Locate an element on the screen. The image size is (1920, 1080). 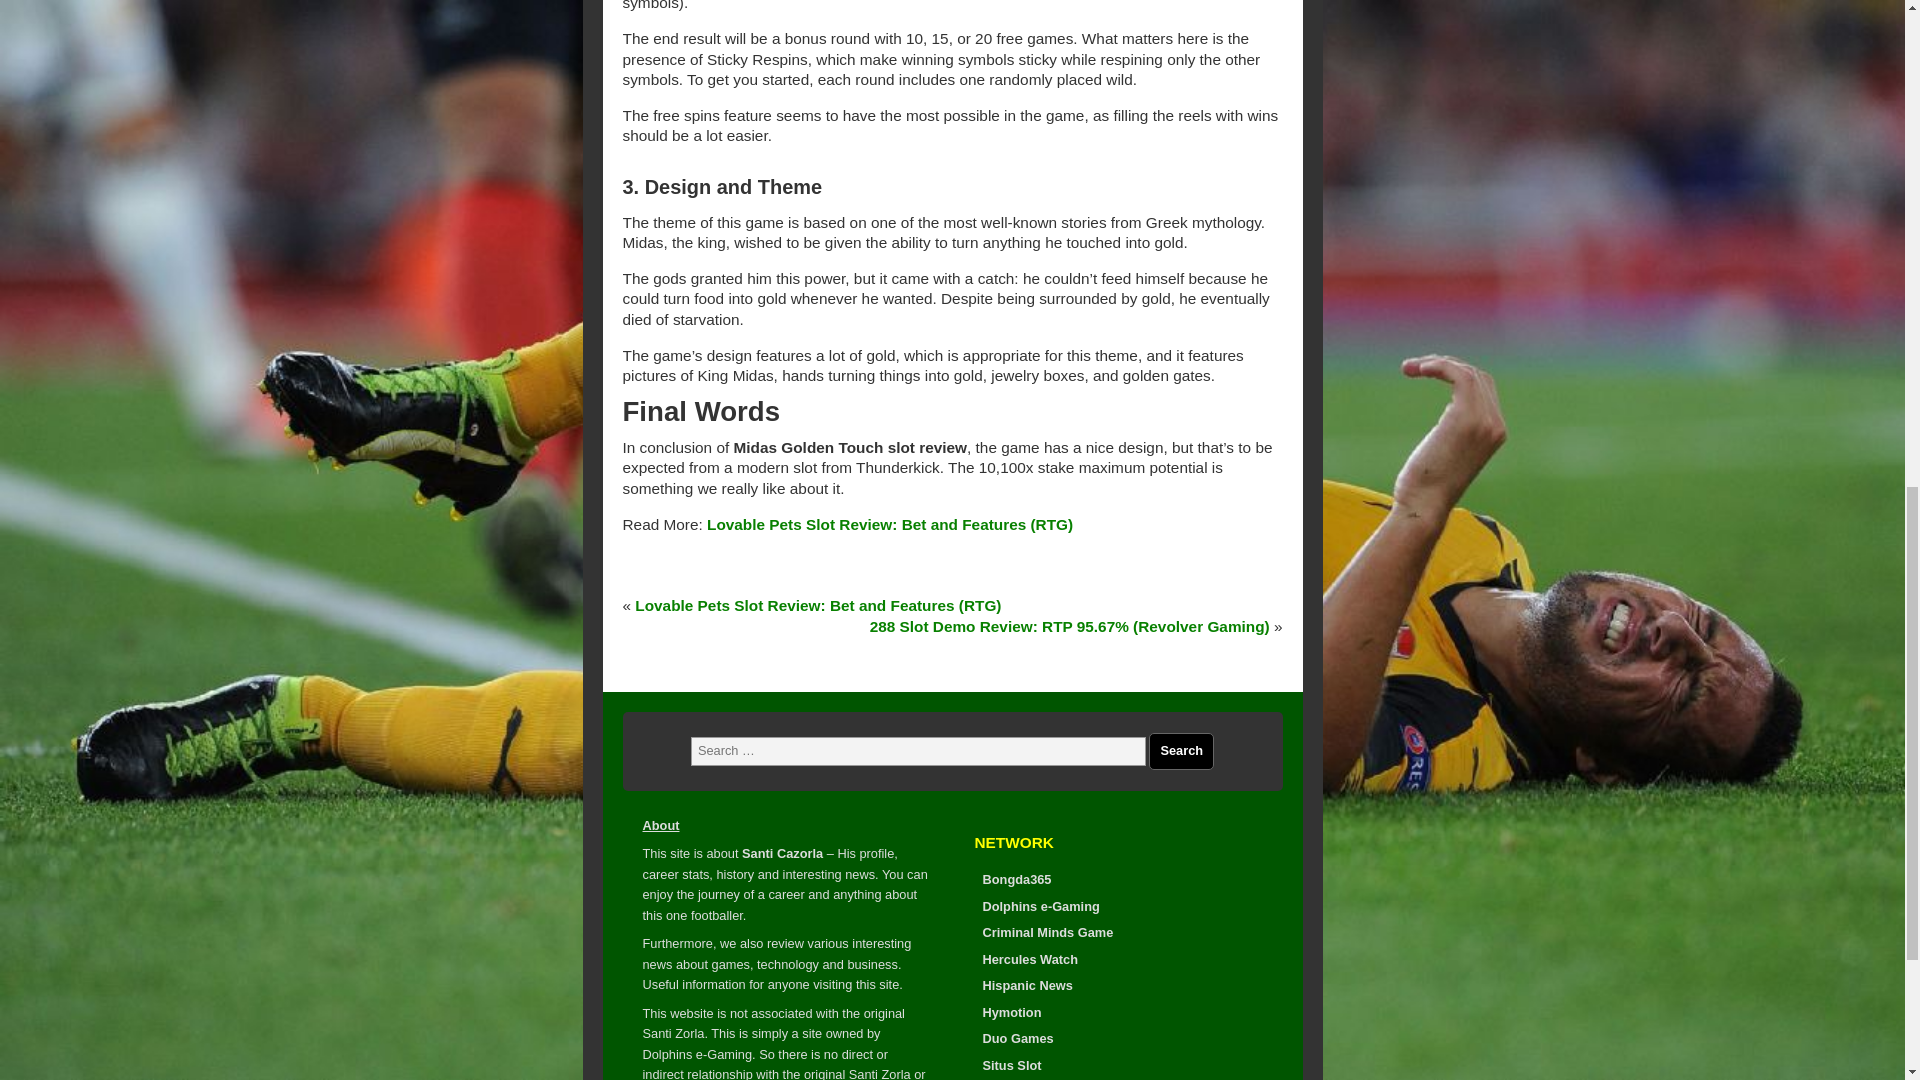
Hymotion is located at coordinates (1010, 1012).